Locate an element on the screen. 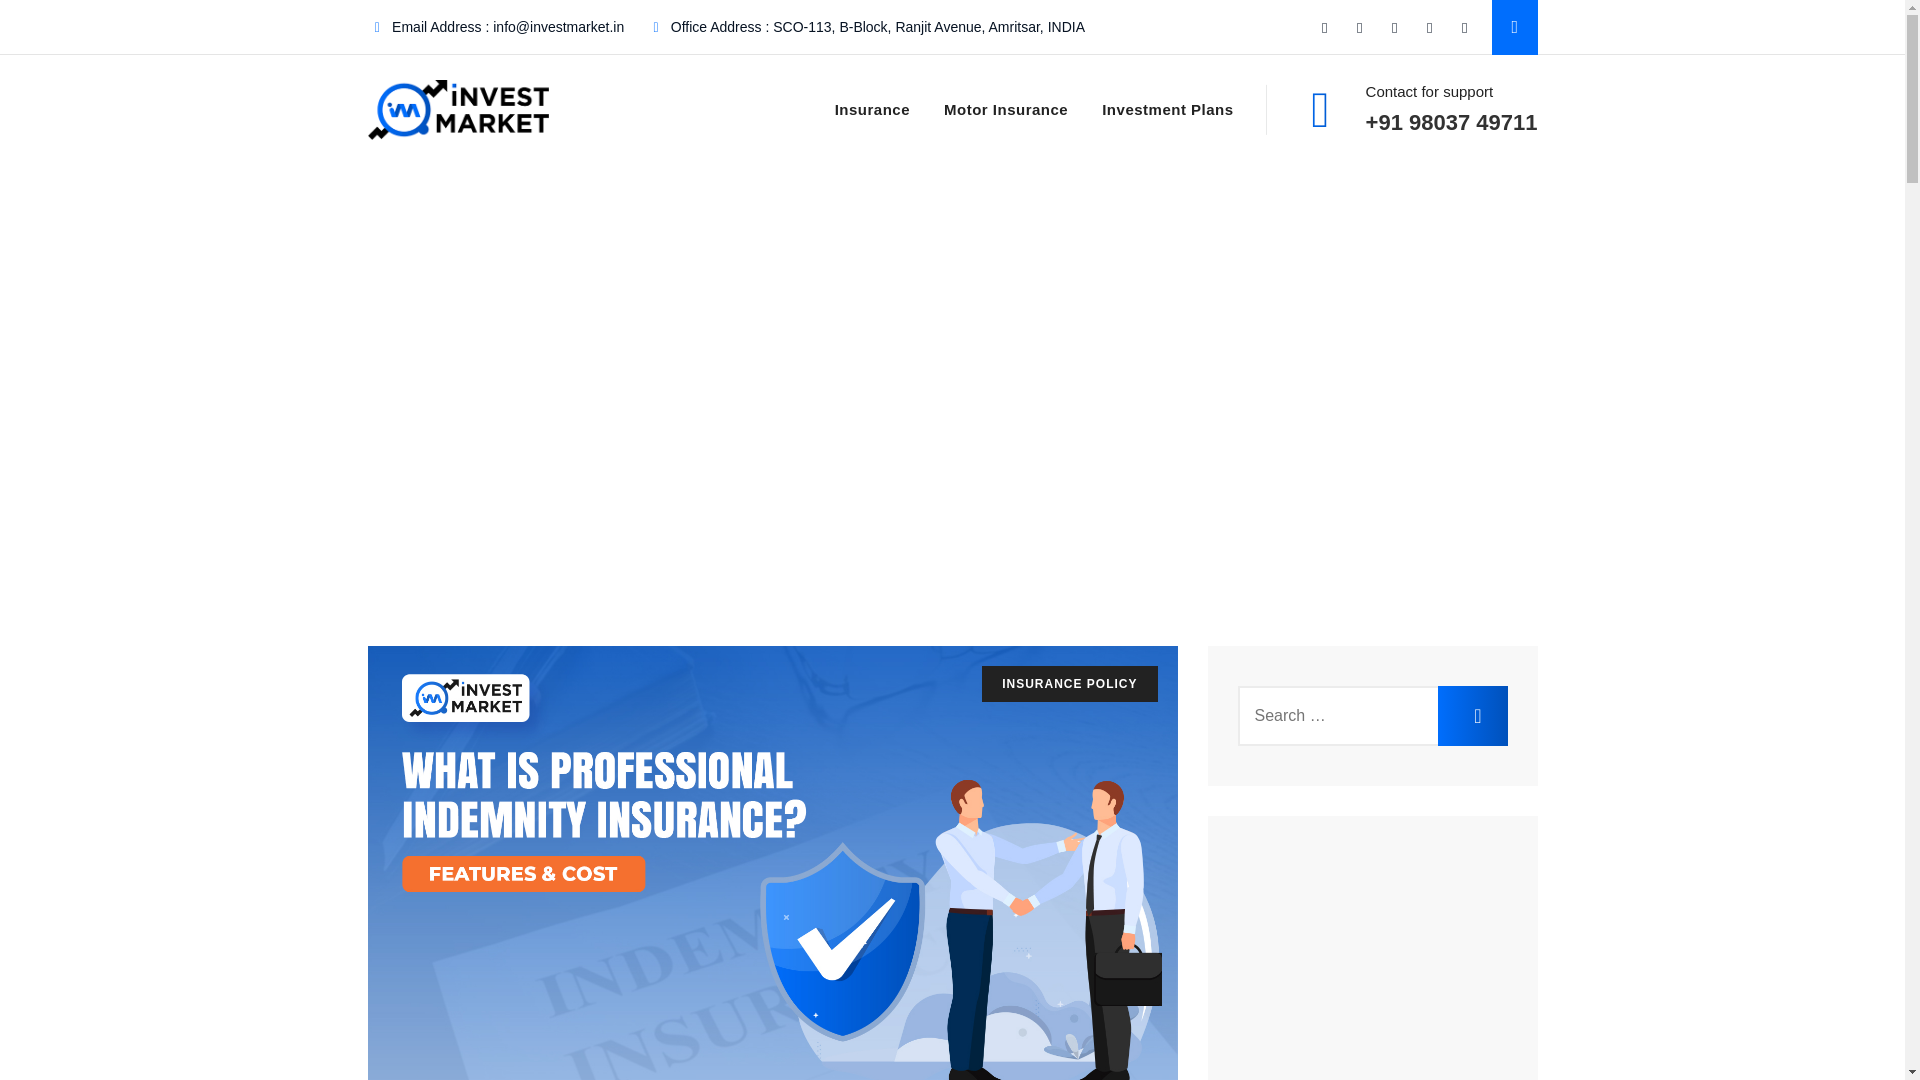  Invest Market is located at coordinates (416, 417).